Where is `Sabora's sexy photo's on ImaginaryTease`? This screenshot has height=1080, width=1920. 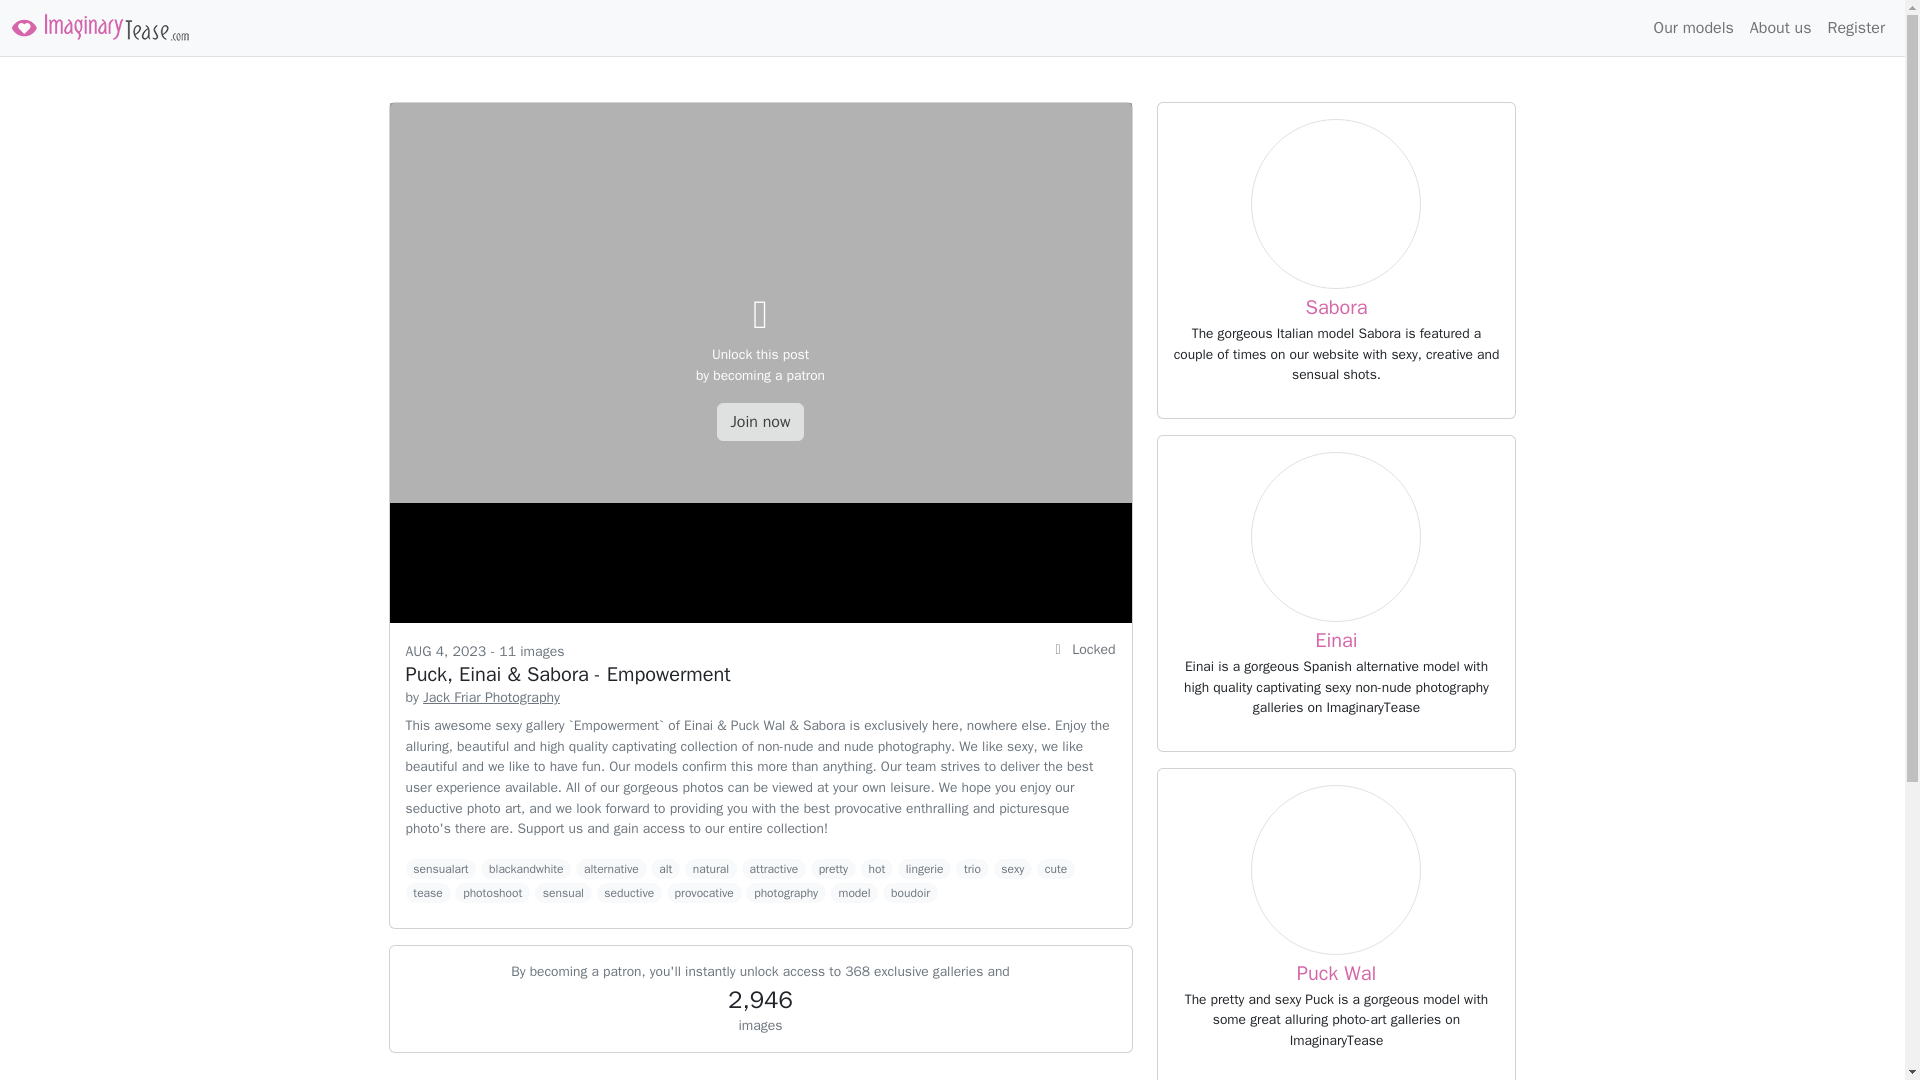
Sabora's sexy photo's on ImaginaryTease is located at coordinates (1336, 306).